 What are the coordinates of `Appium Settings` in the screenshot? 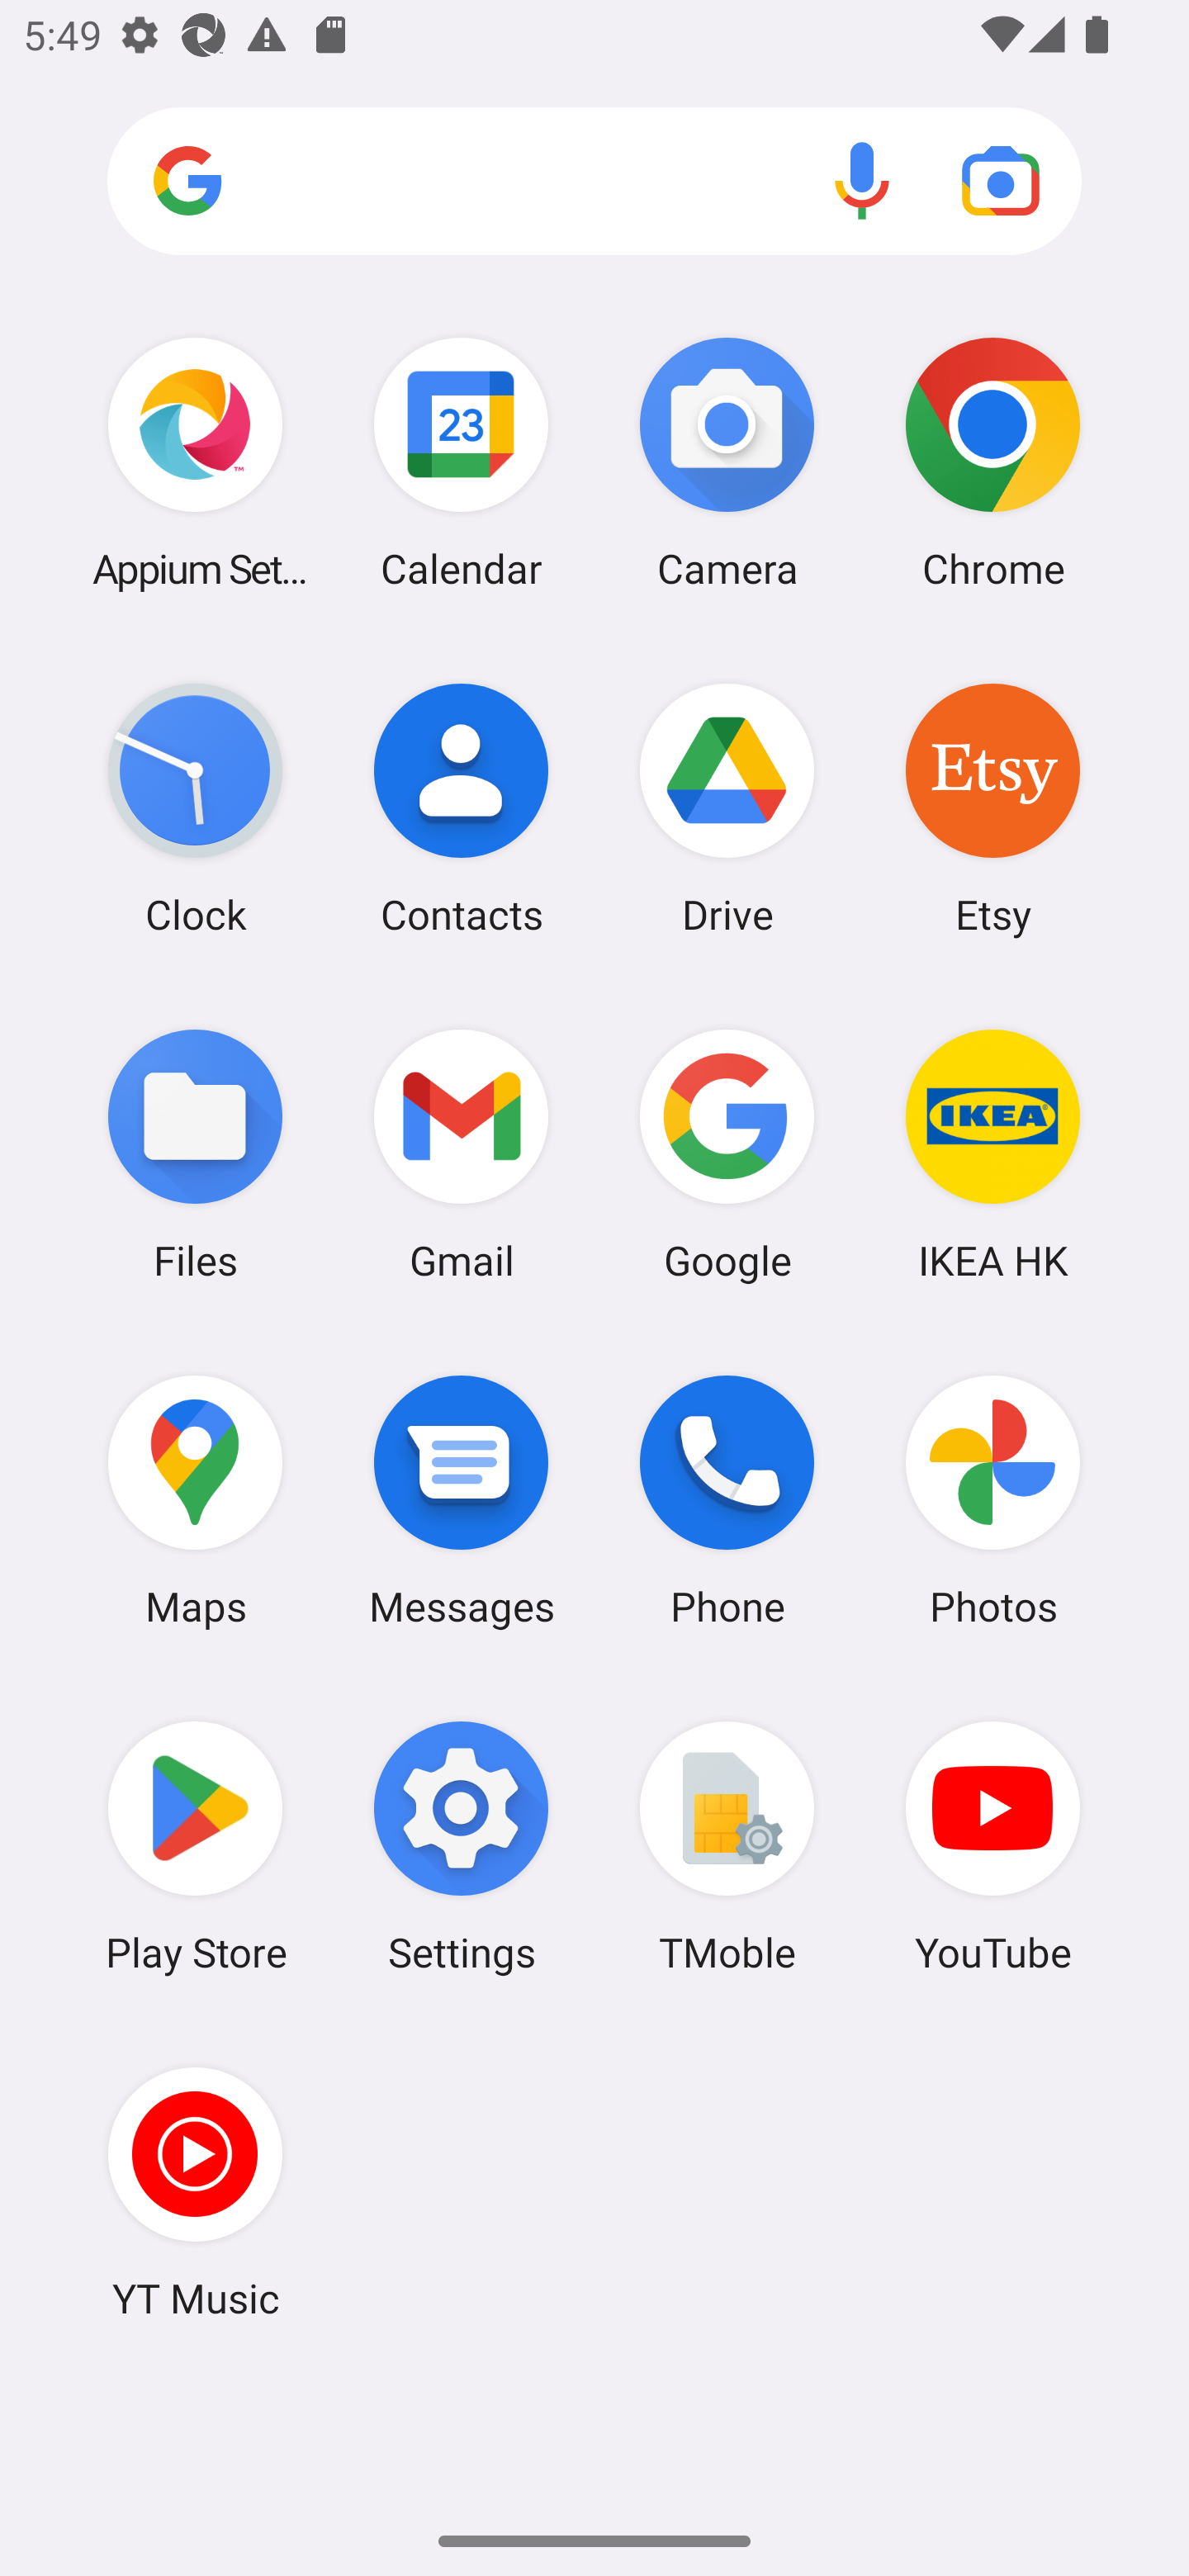 It's located at (195, 462).